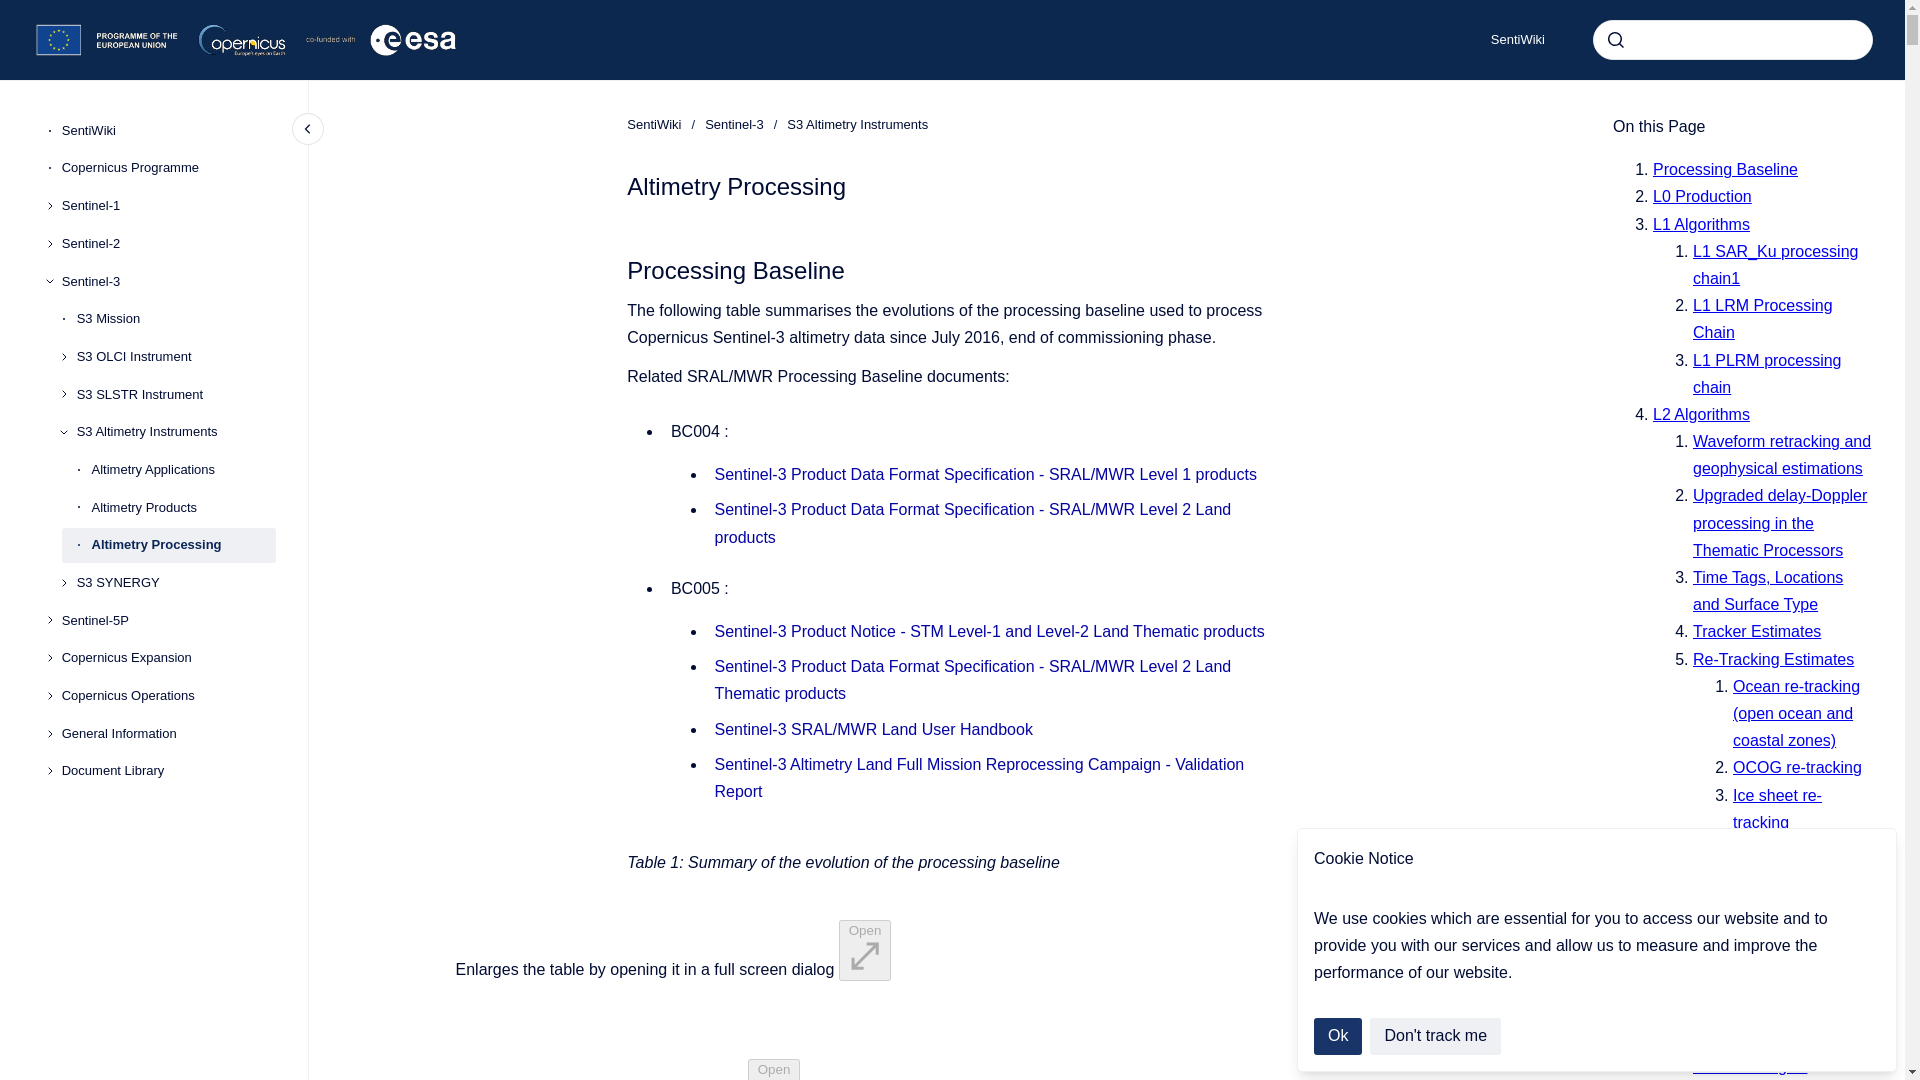 The image size is (1920, 1080). Describe the element at coordinates (184, 546) in the screenshot. I see `Altimetry Processing` at that location.